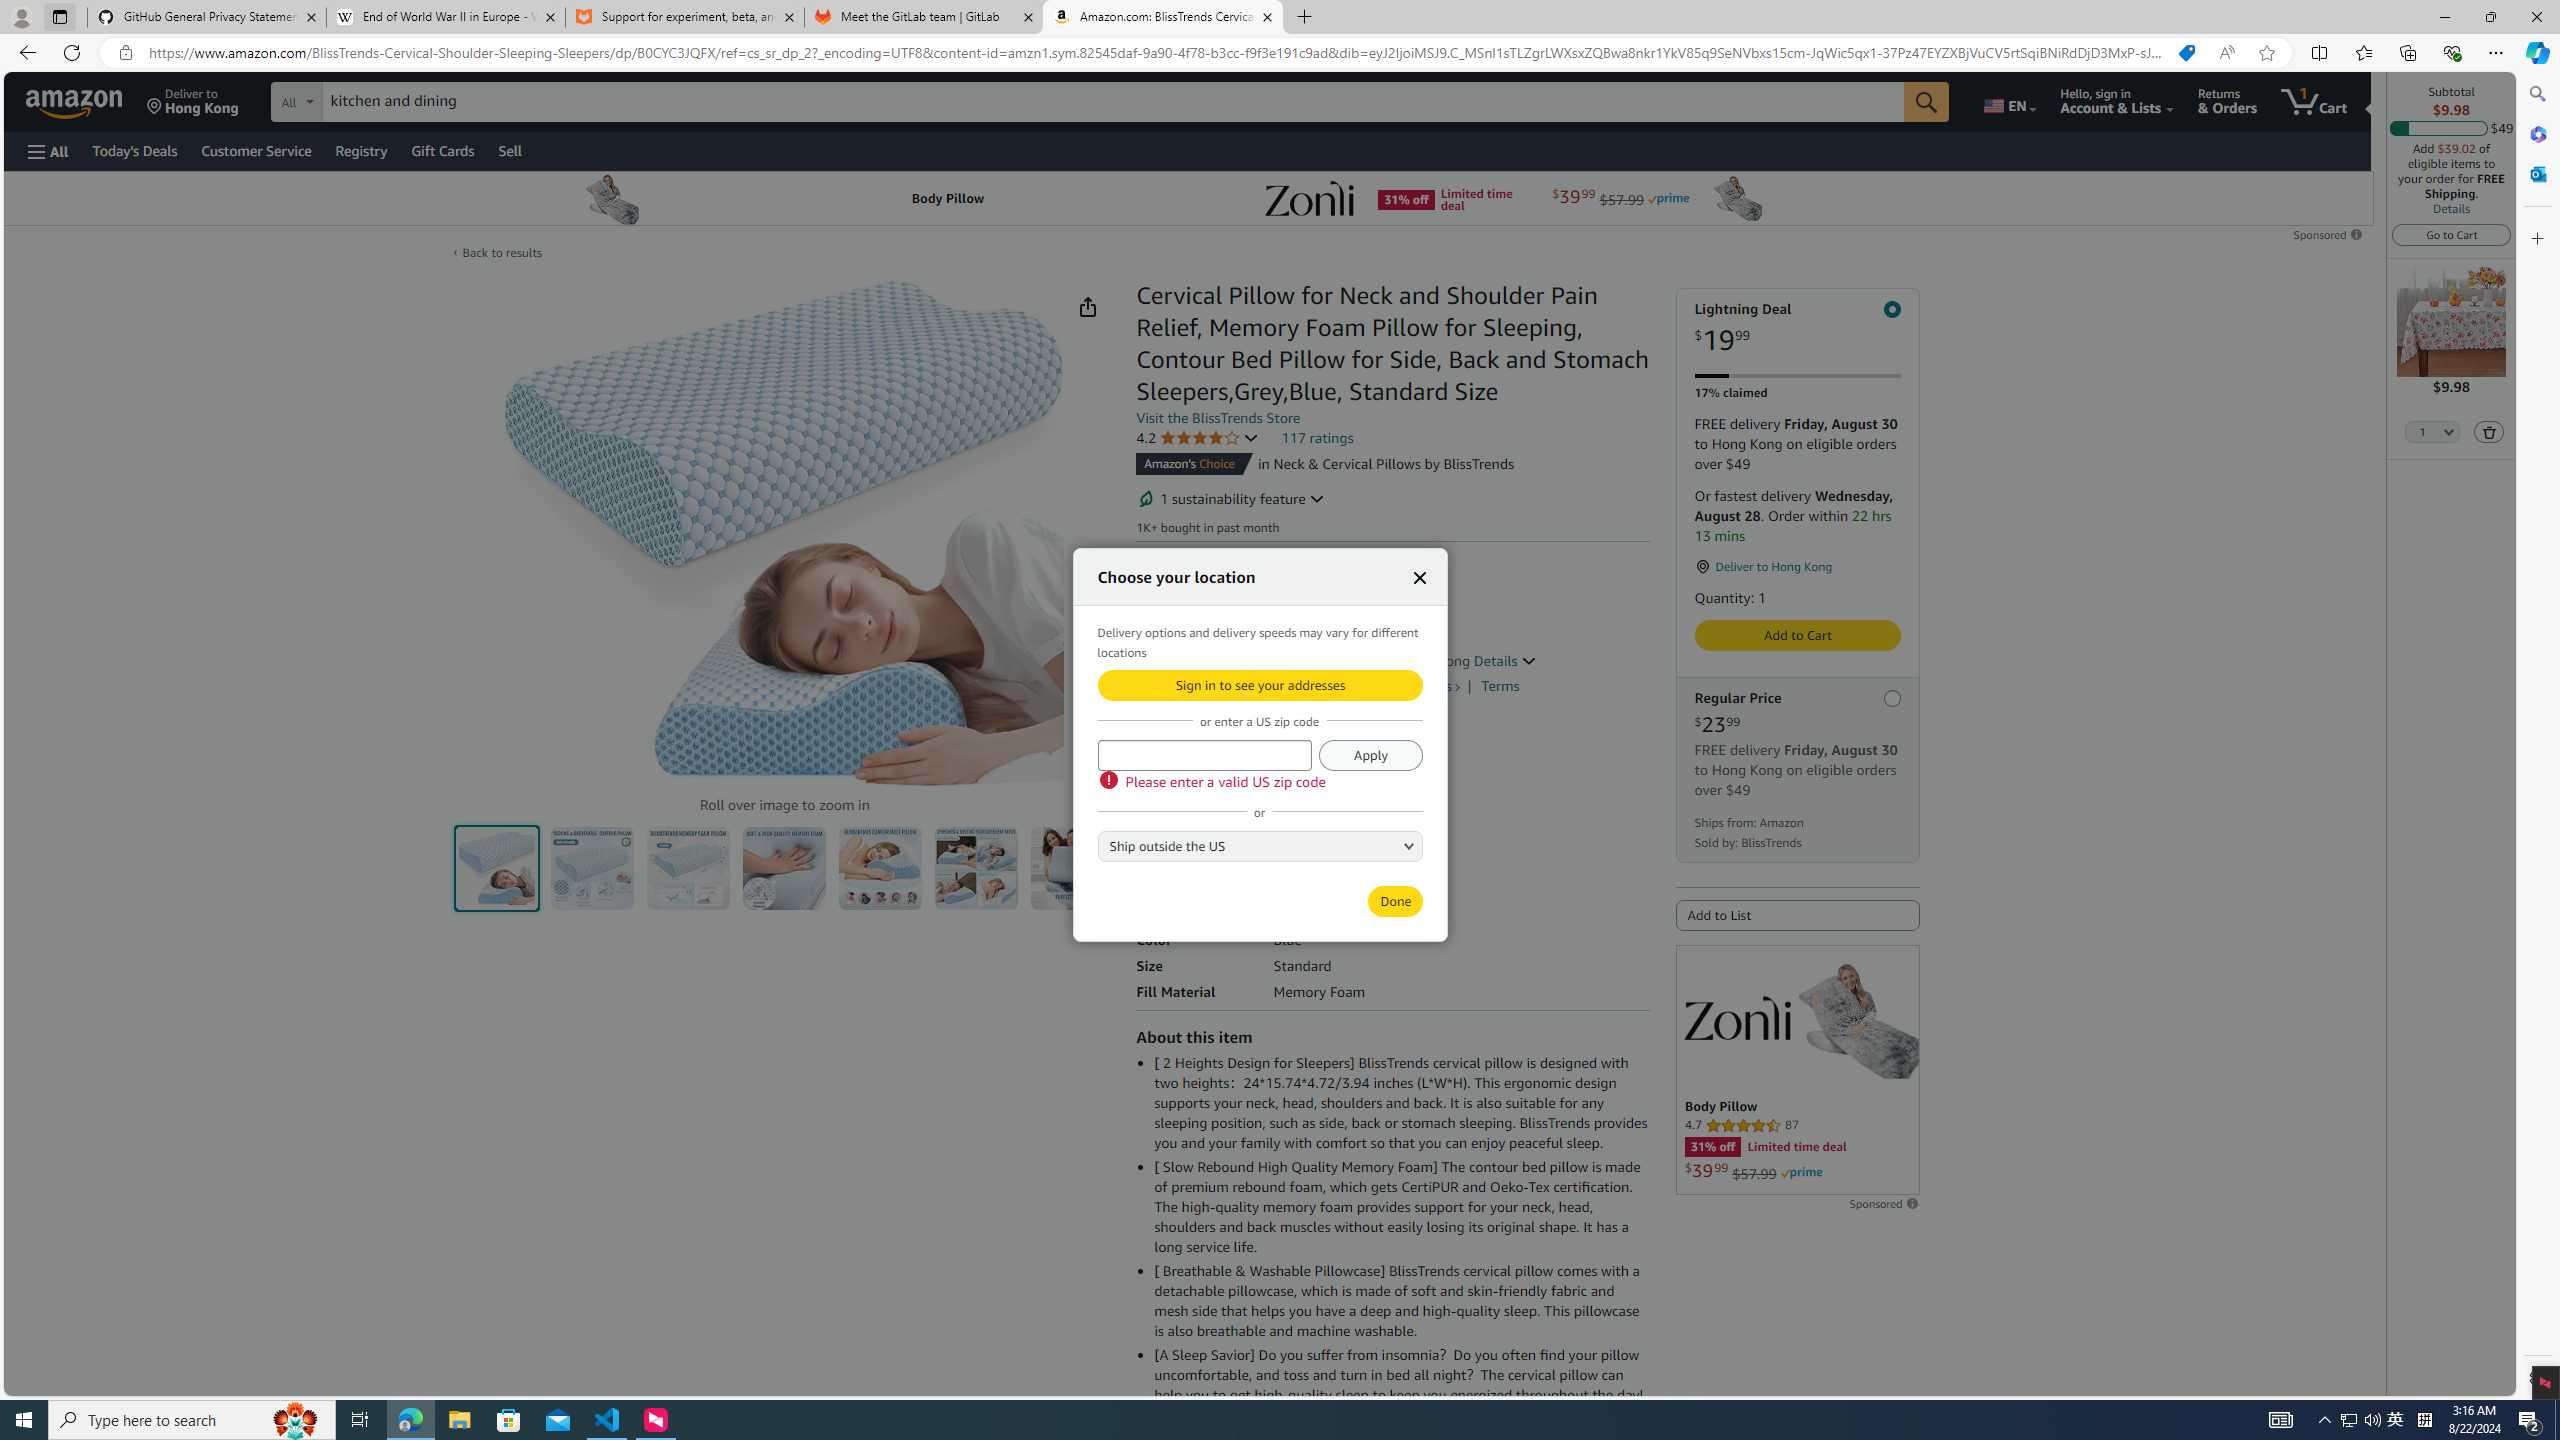  What do you see at coordinates (1419, 685) in the screenshot?
I see `Shop items` at bounding box center [1419, 685].